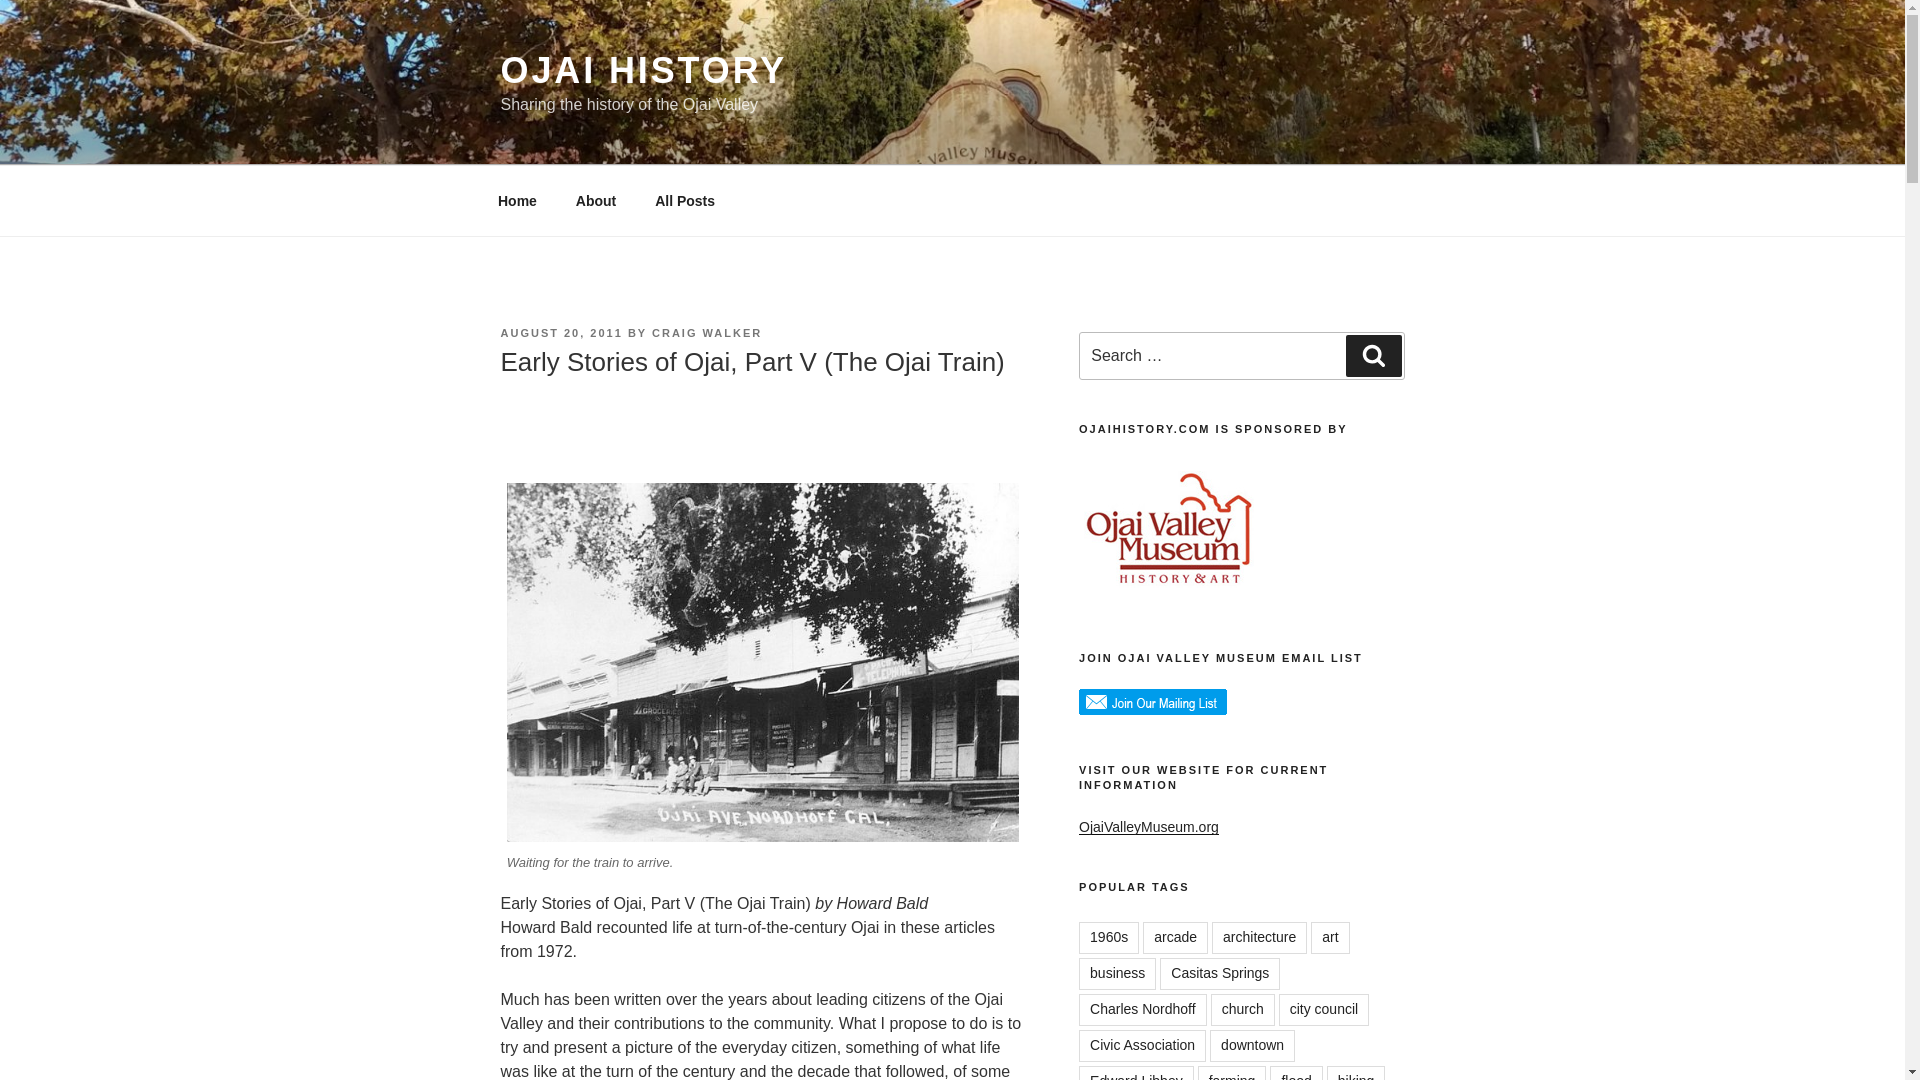  What do you see at coordinates (1117, 974) in the screenshot?
I see `business` at bounding box center [1117, 974].